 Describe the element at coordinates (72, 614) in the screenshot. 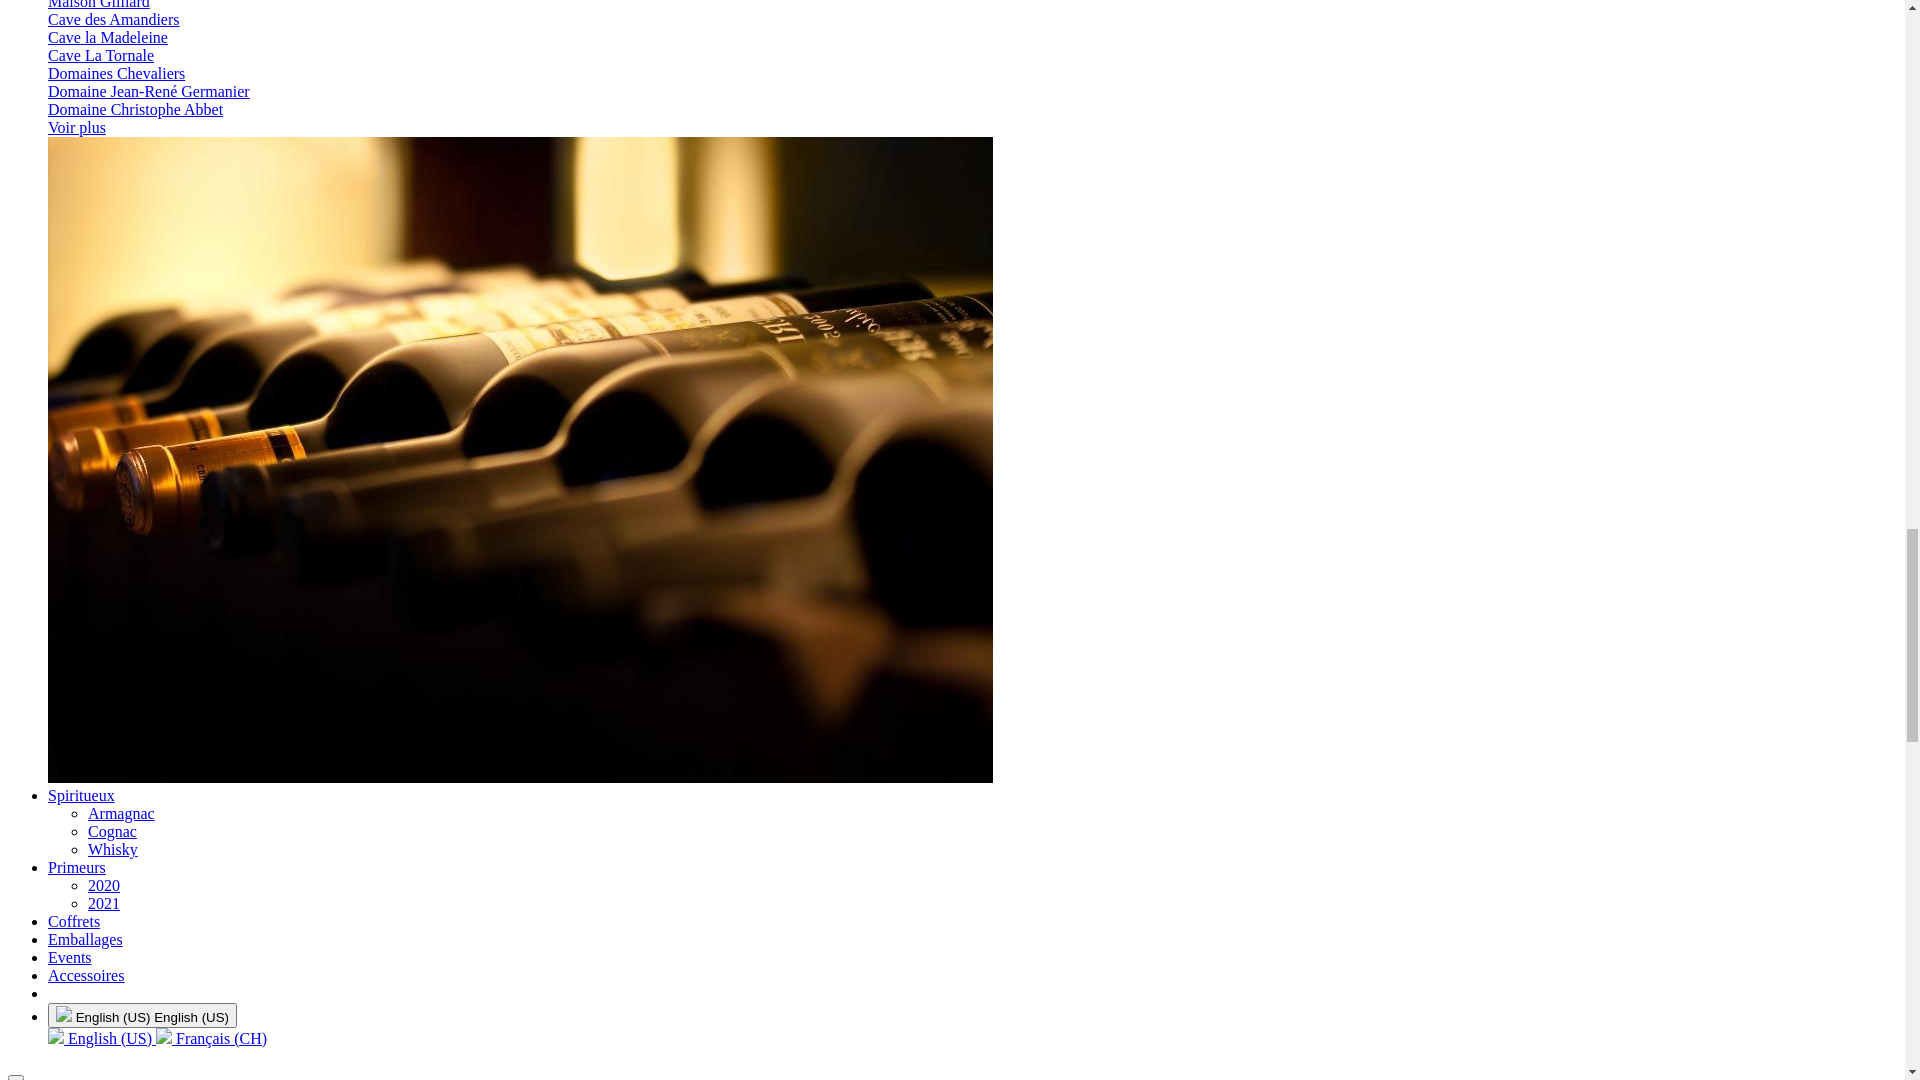

I see `Marque` at that location.